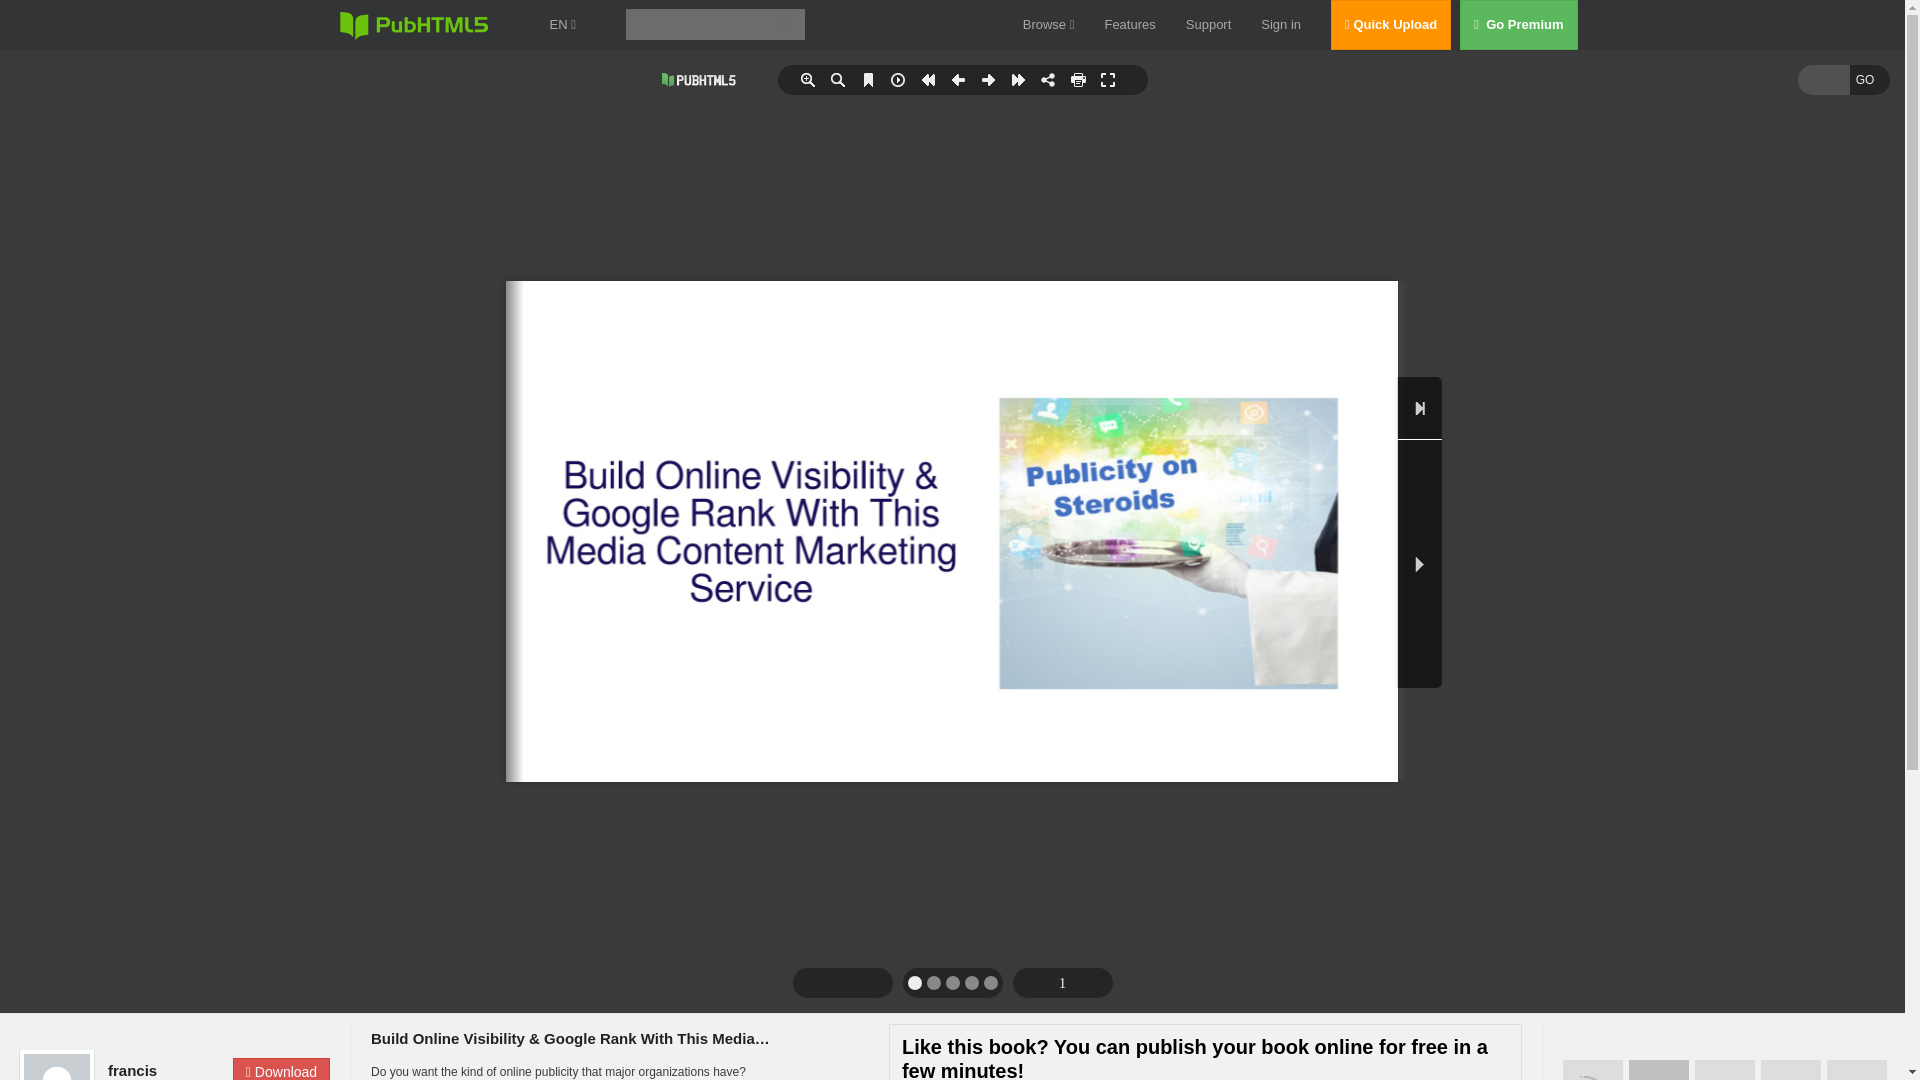  Describe the element at coordinates (164, 1070) in the screenshot. I see `francis` at that location.